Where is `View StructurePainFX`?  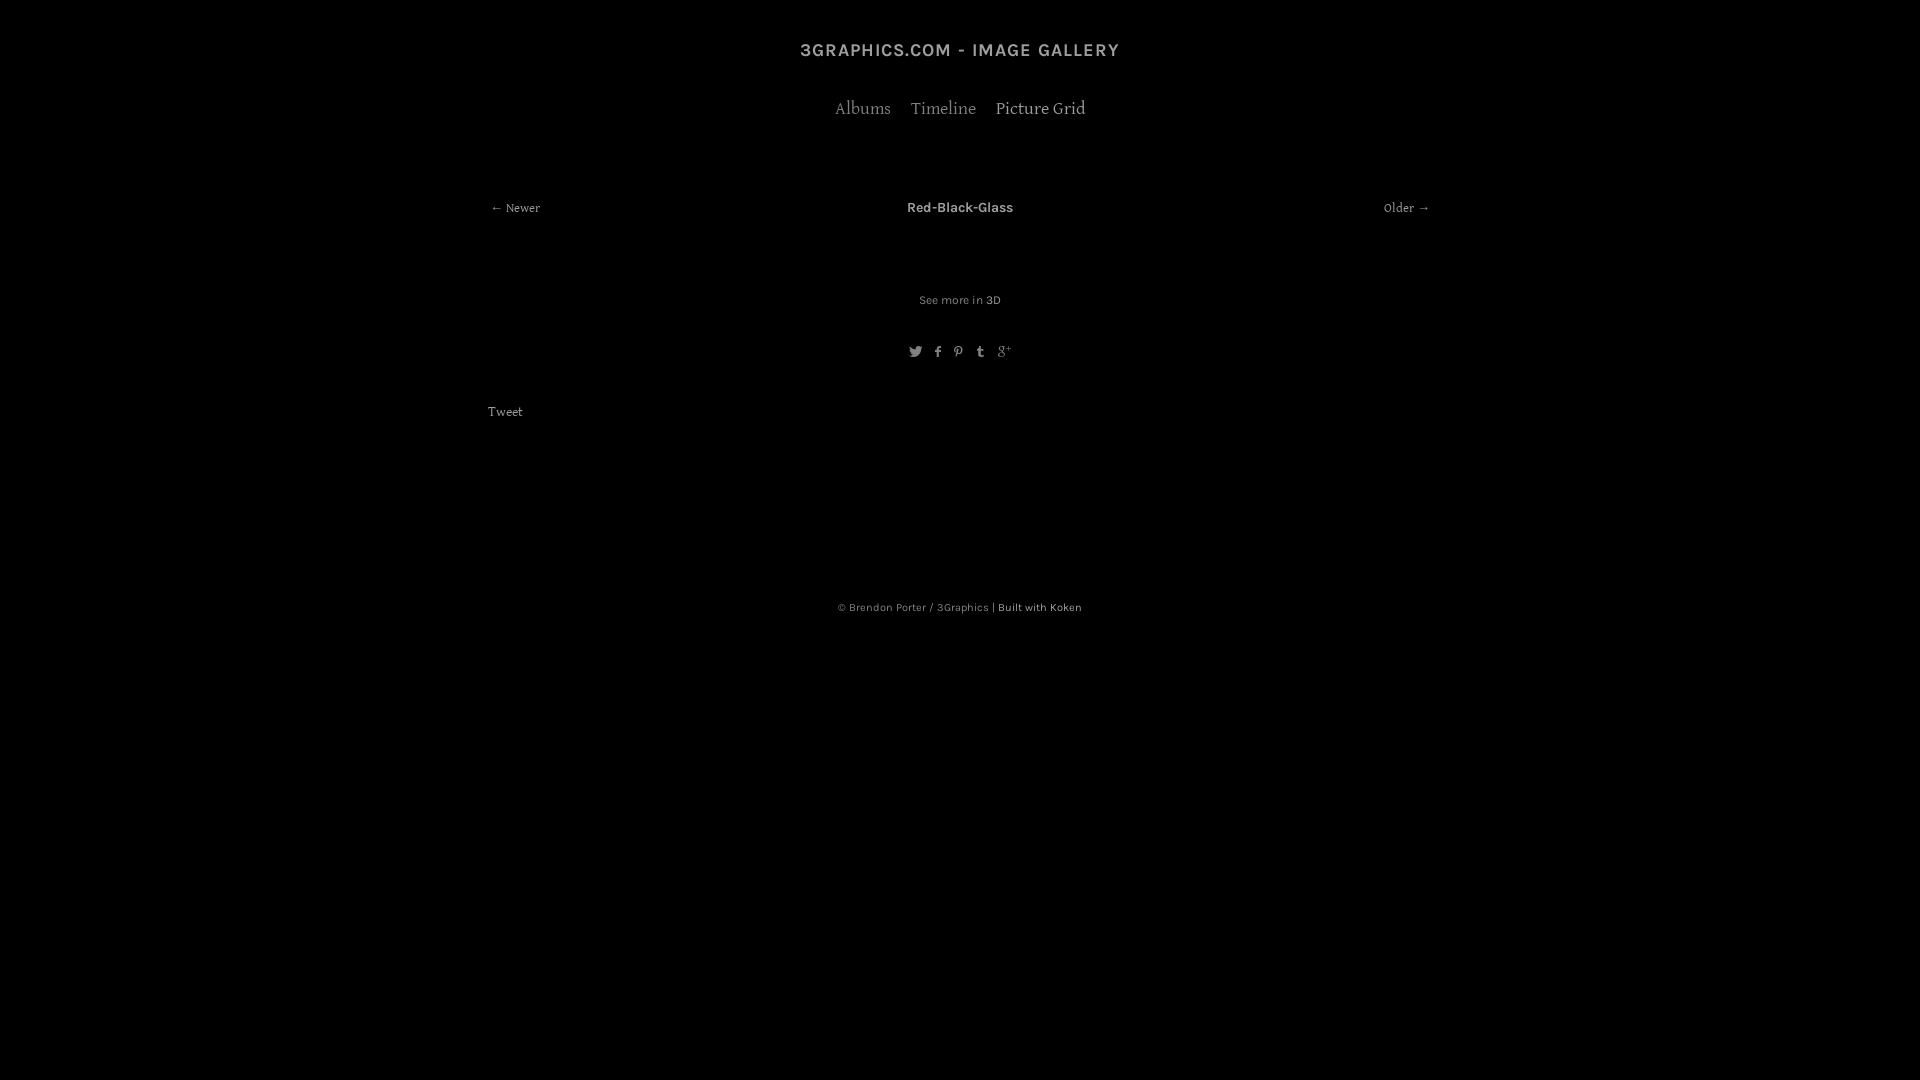 View StructurePainFX is located at coordinates (771, 509).